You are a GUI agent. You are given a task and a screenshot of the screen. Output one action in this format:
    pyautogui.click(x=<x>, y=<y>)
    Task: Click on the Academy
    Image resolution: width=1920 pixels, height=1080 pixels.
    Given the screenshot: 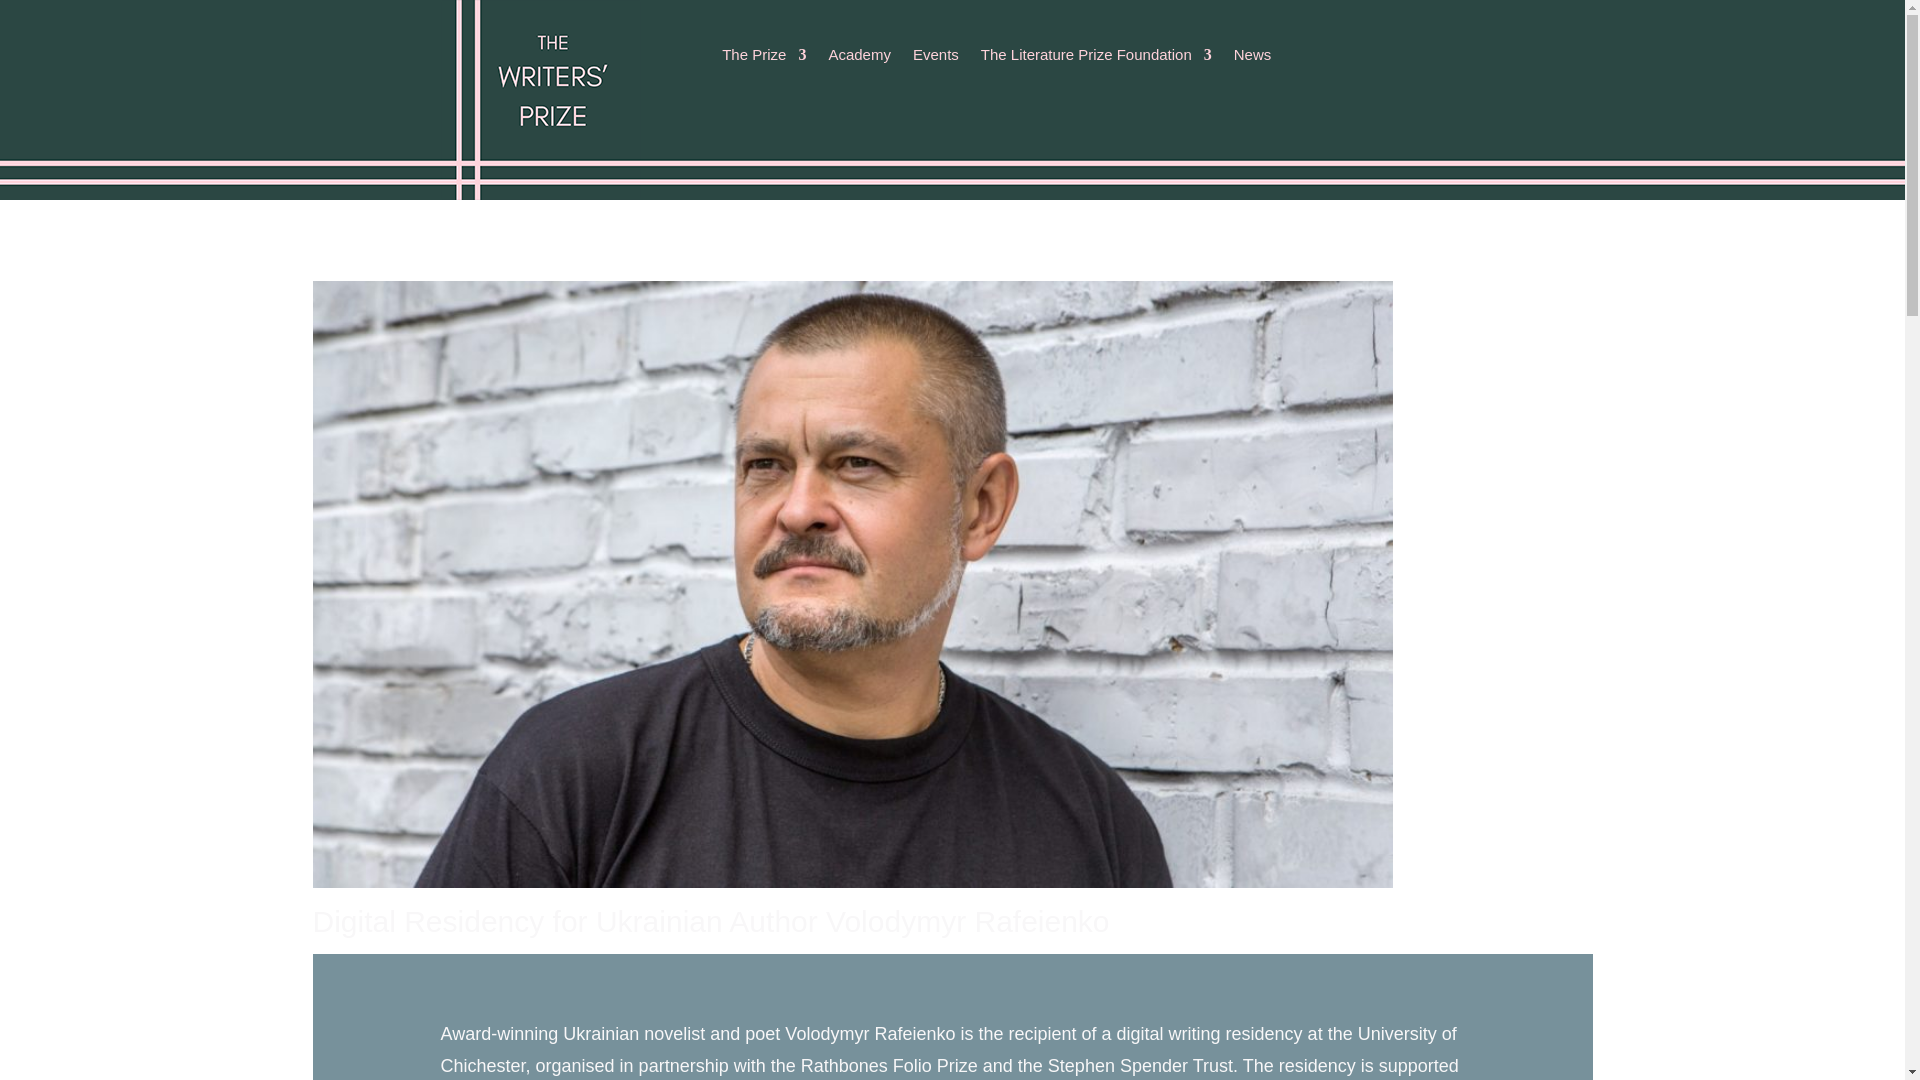 What is the action you would take?
    pyautogui.click(x=858, y=58)
    